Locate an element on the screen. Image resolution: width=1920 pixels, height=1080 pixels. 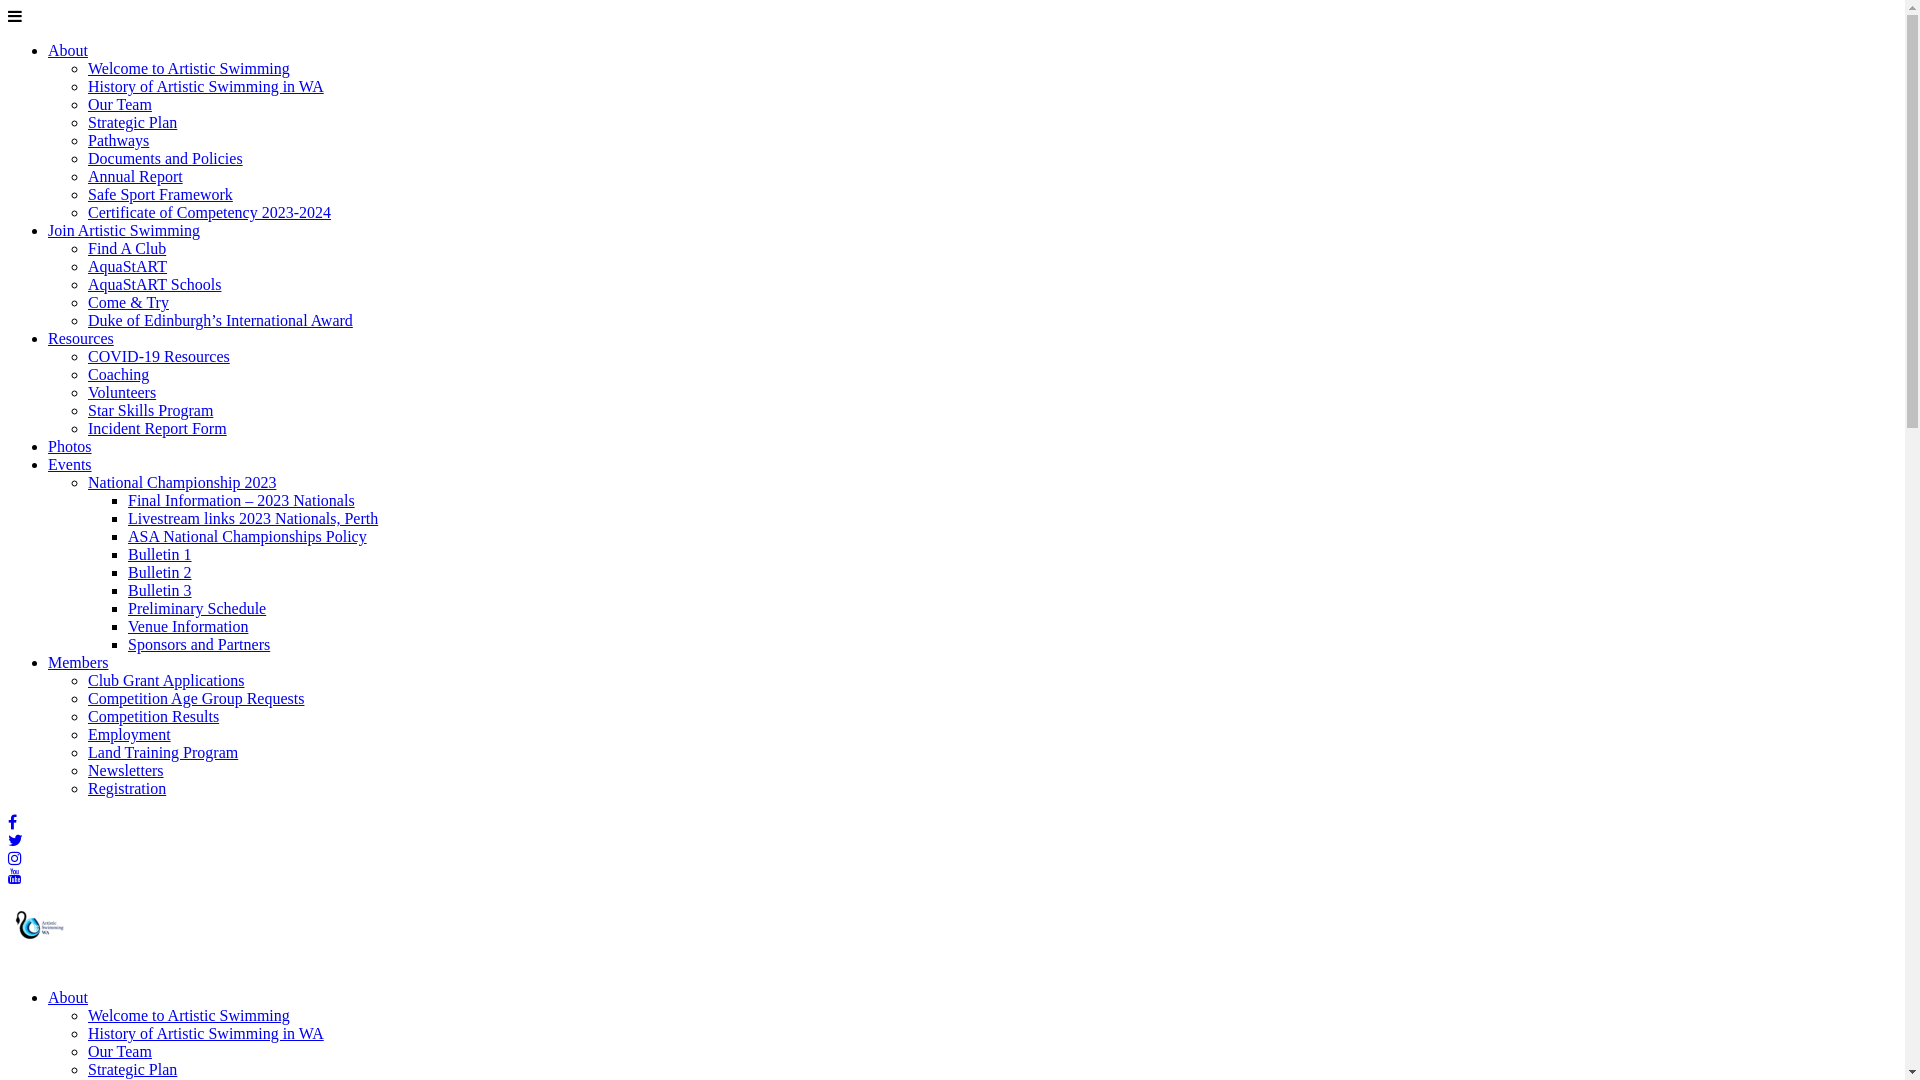
History of Artistic Swimming in WA is located at coordinates (206, 1034).